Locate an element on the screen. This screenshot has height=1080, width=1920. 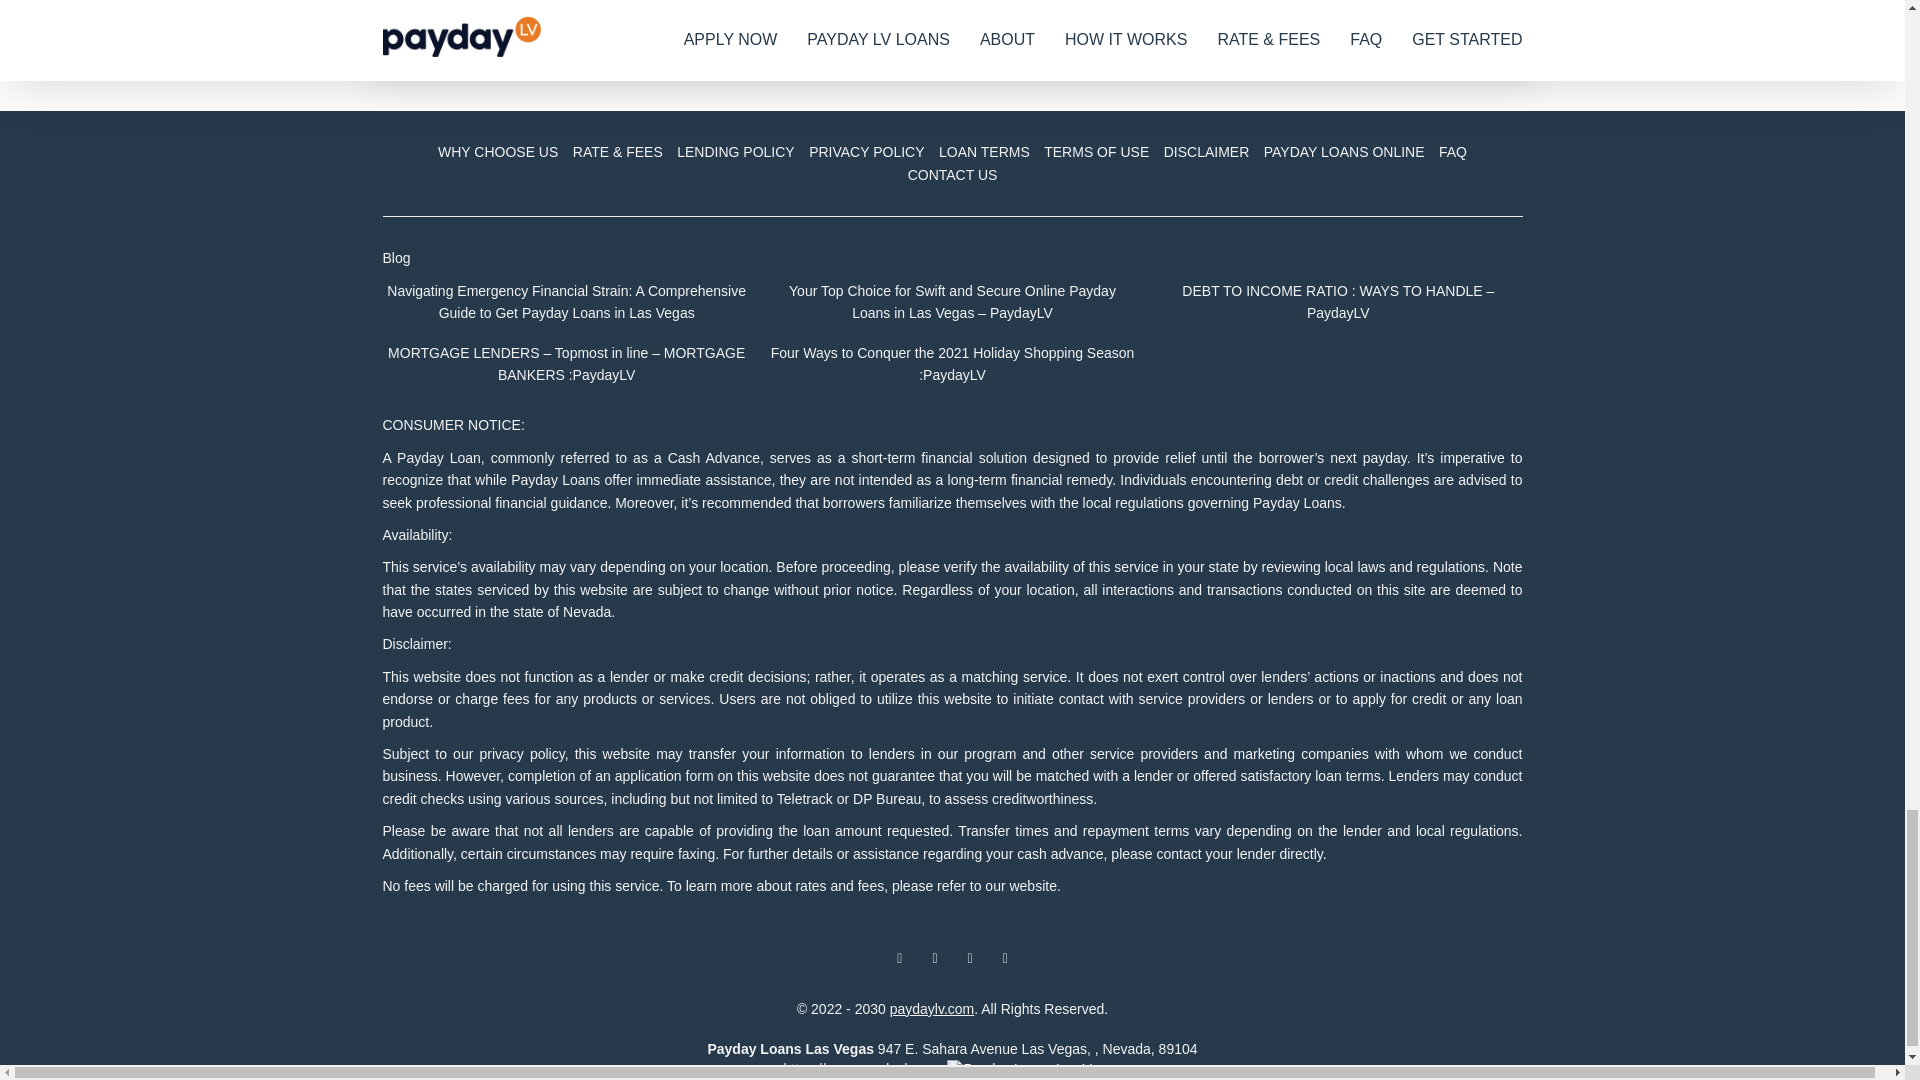
LENDING POLICY is located at coordinates (735, 152).